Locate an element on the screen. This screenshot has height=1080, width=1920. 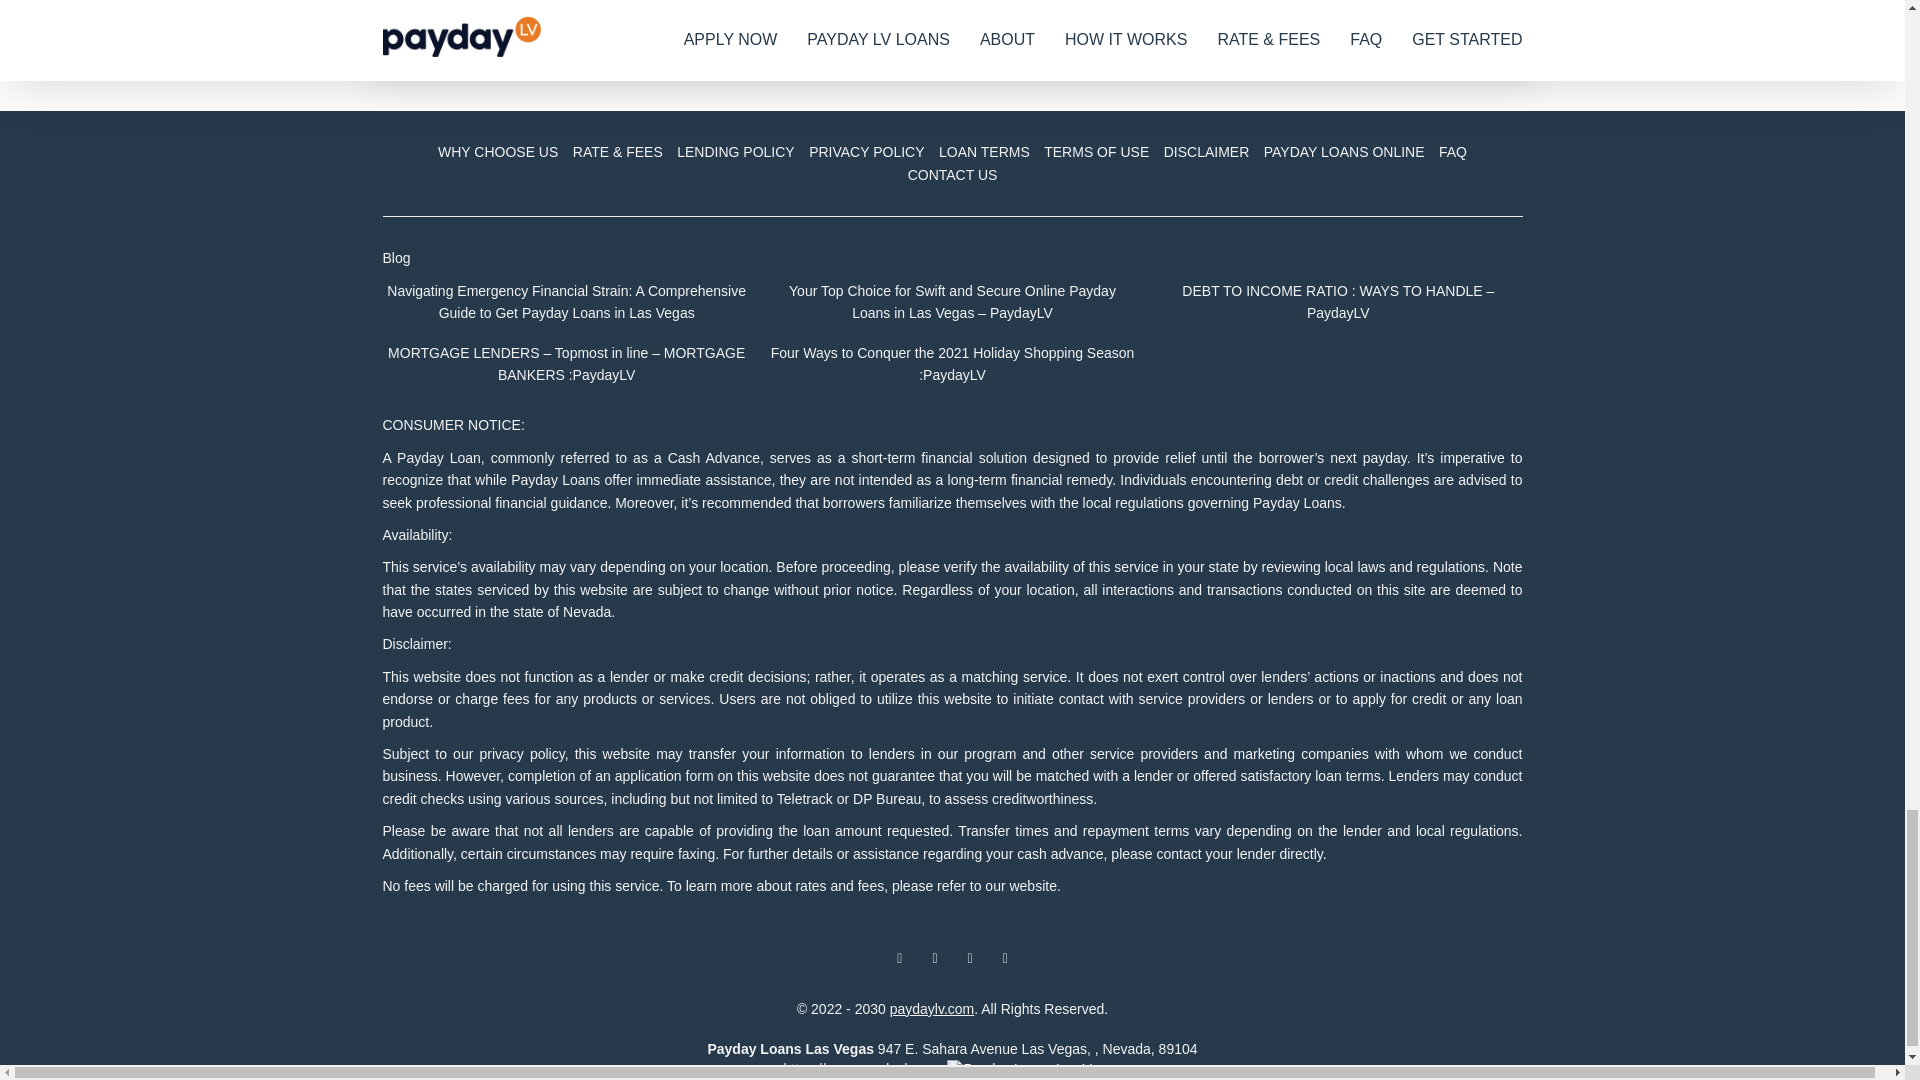
LENDING POLICY is located at coordinates (735, 152).